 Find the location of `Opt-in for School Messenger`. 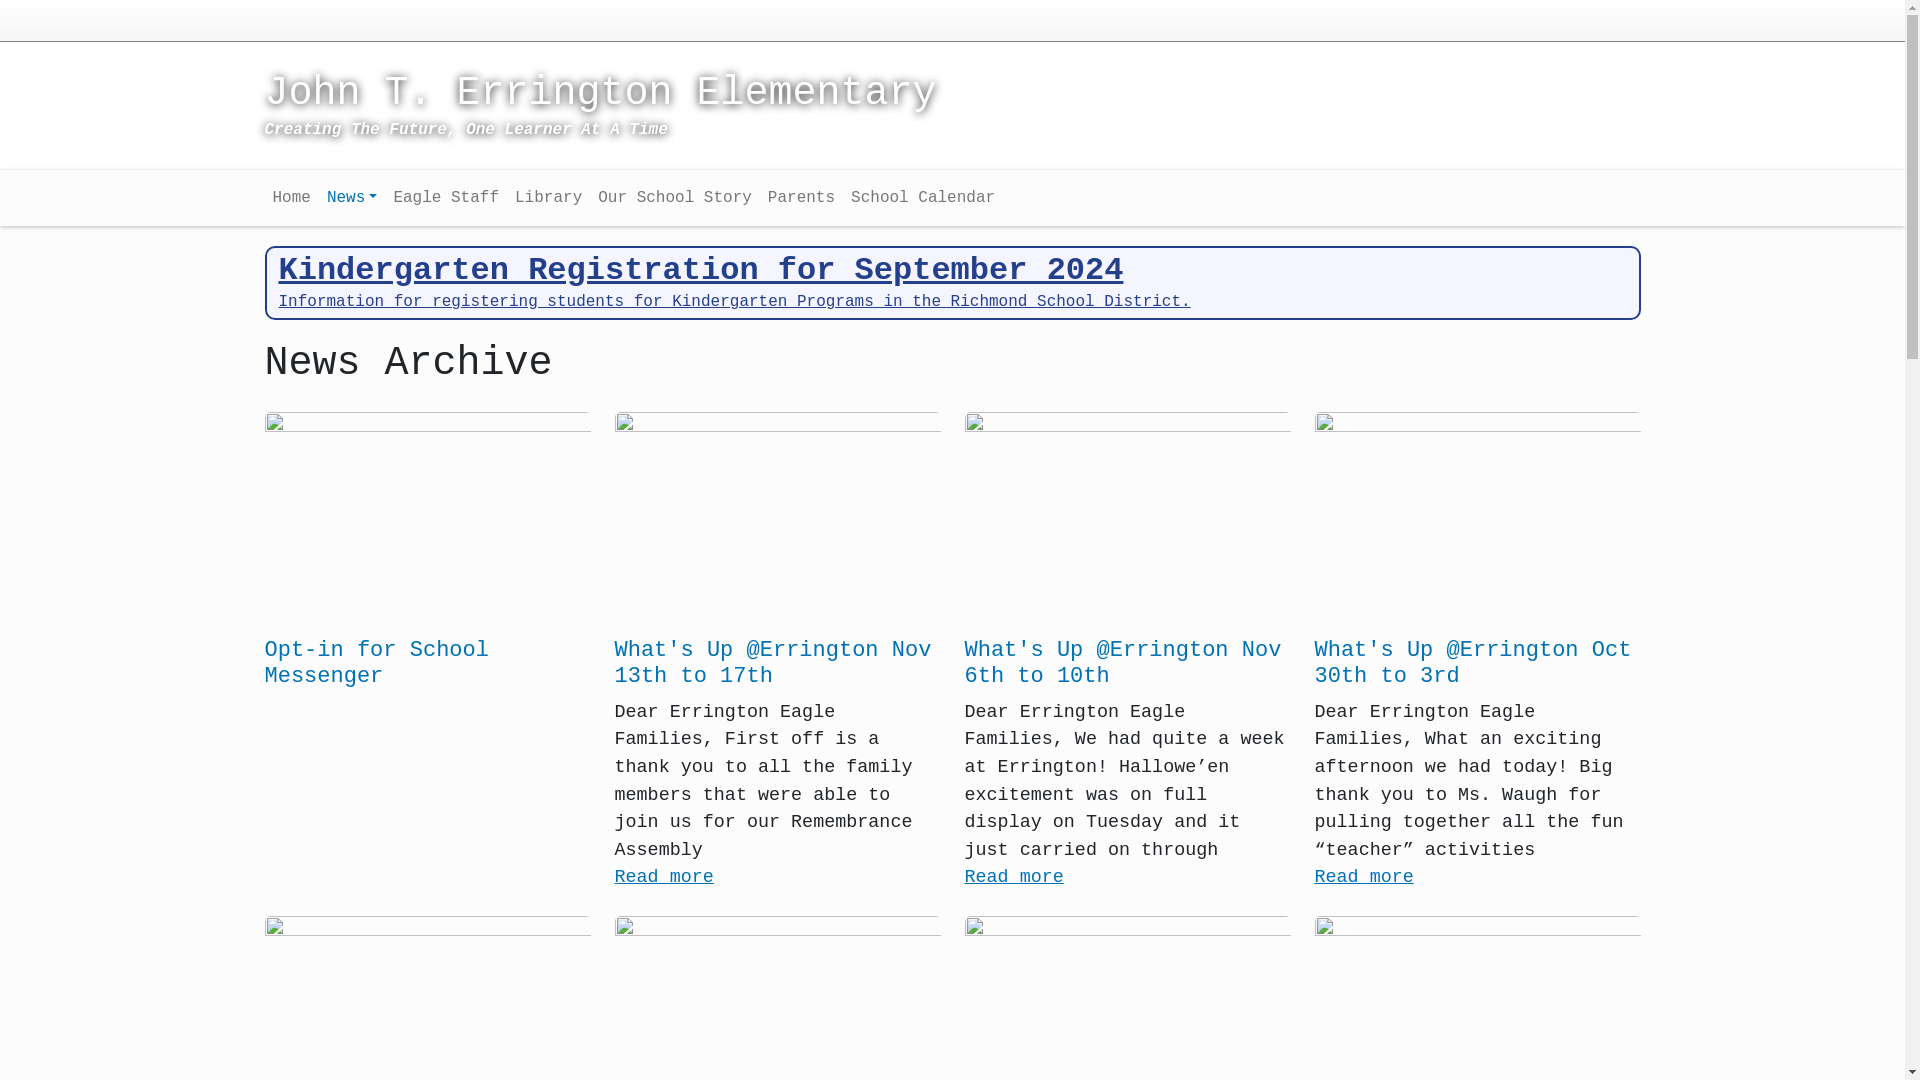

Opt-in for School Messenger is located at coordinates (376, 664).